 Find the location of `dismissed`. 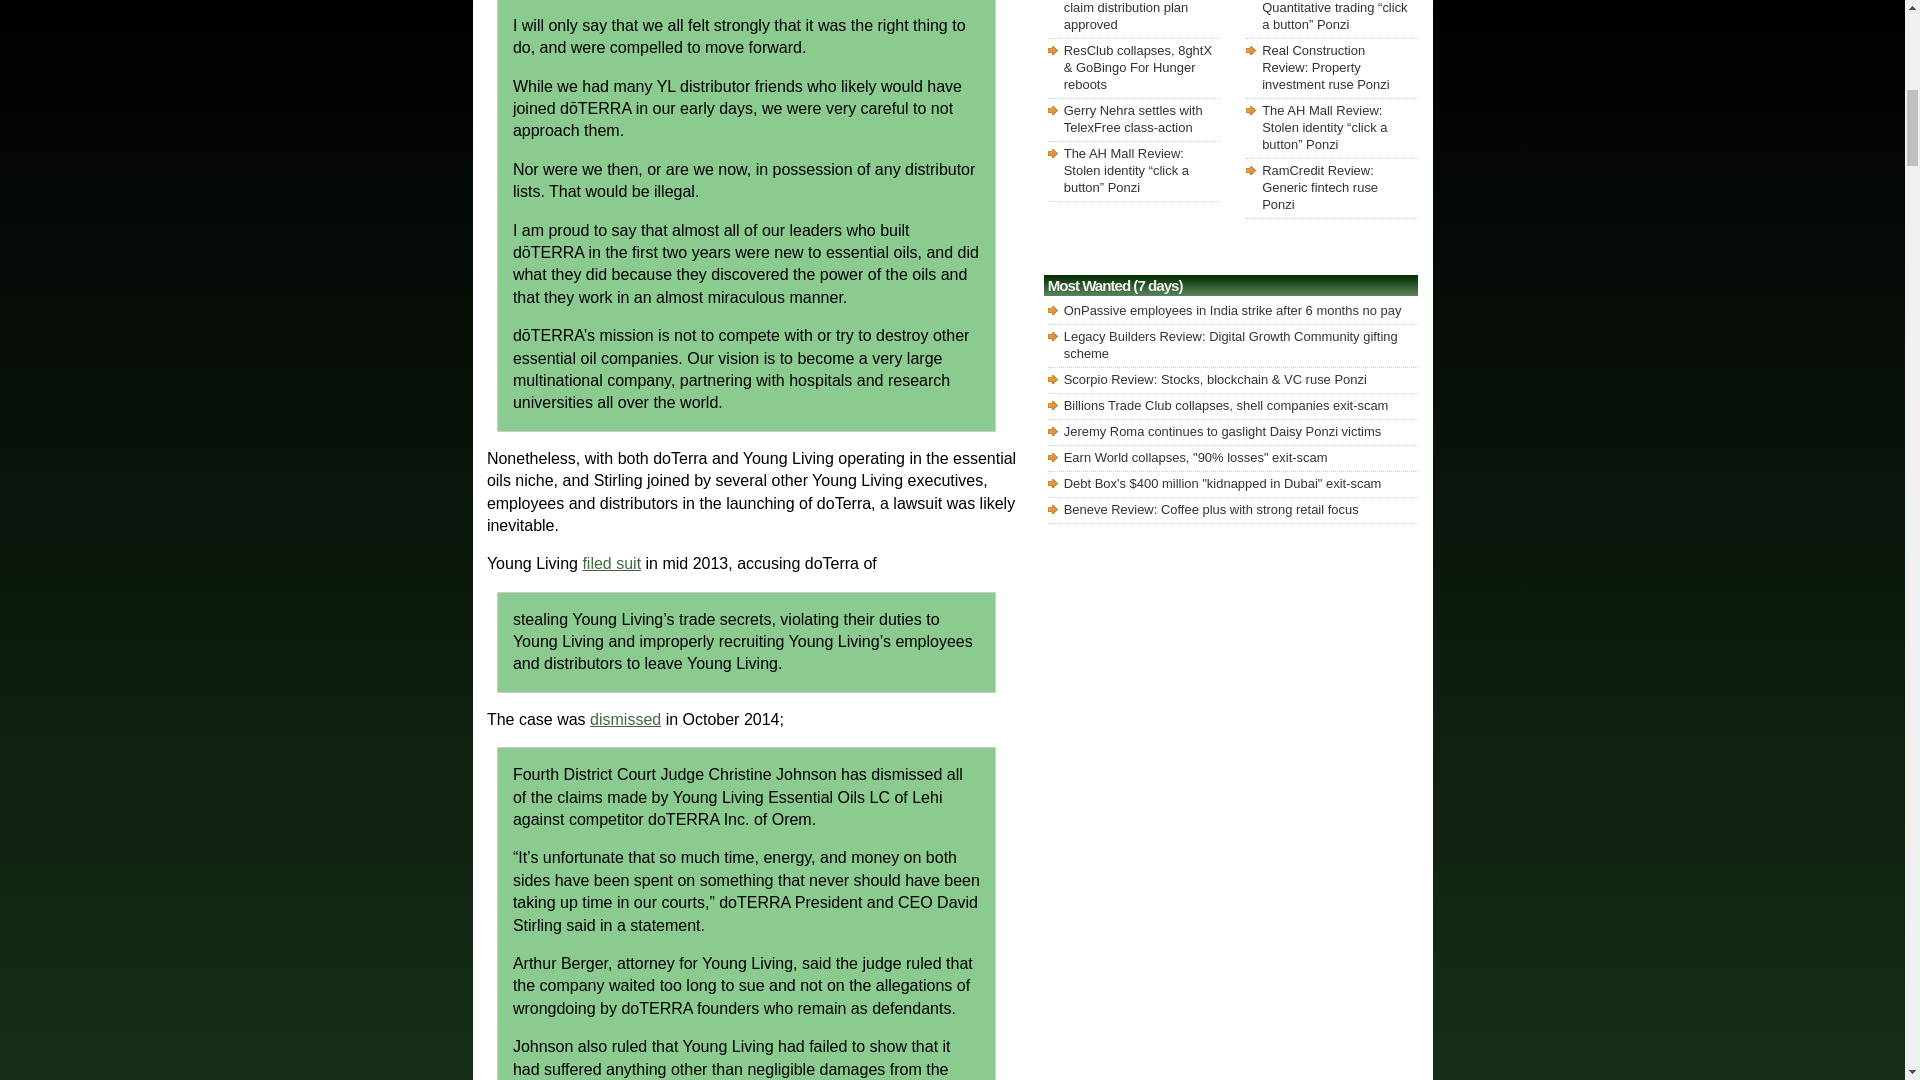

dismissed is located at coordinates (624, 718).